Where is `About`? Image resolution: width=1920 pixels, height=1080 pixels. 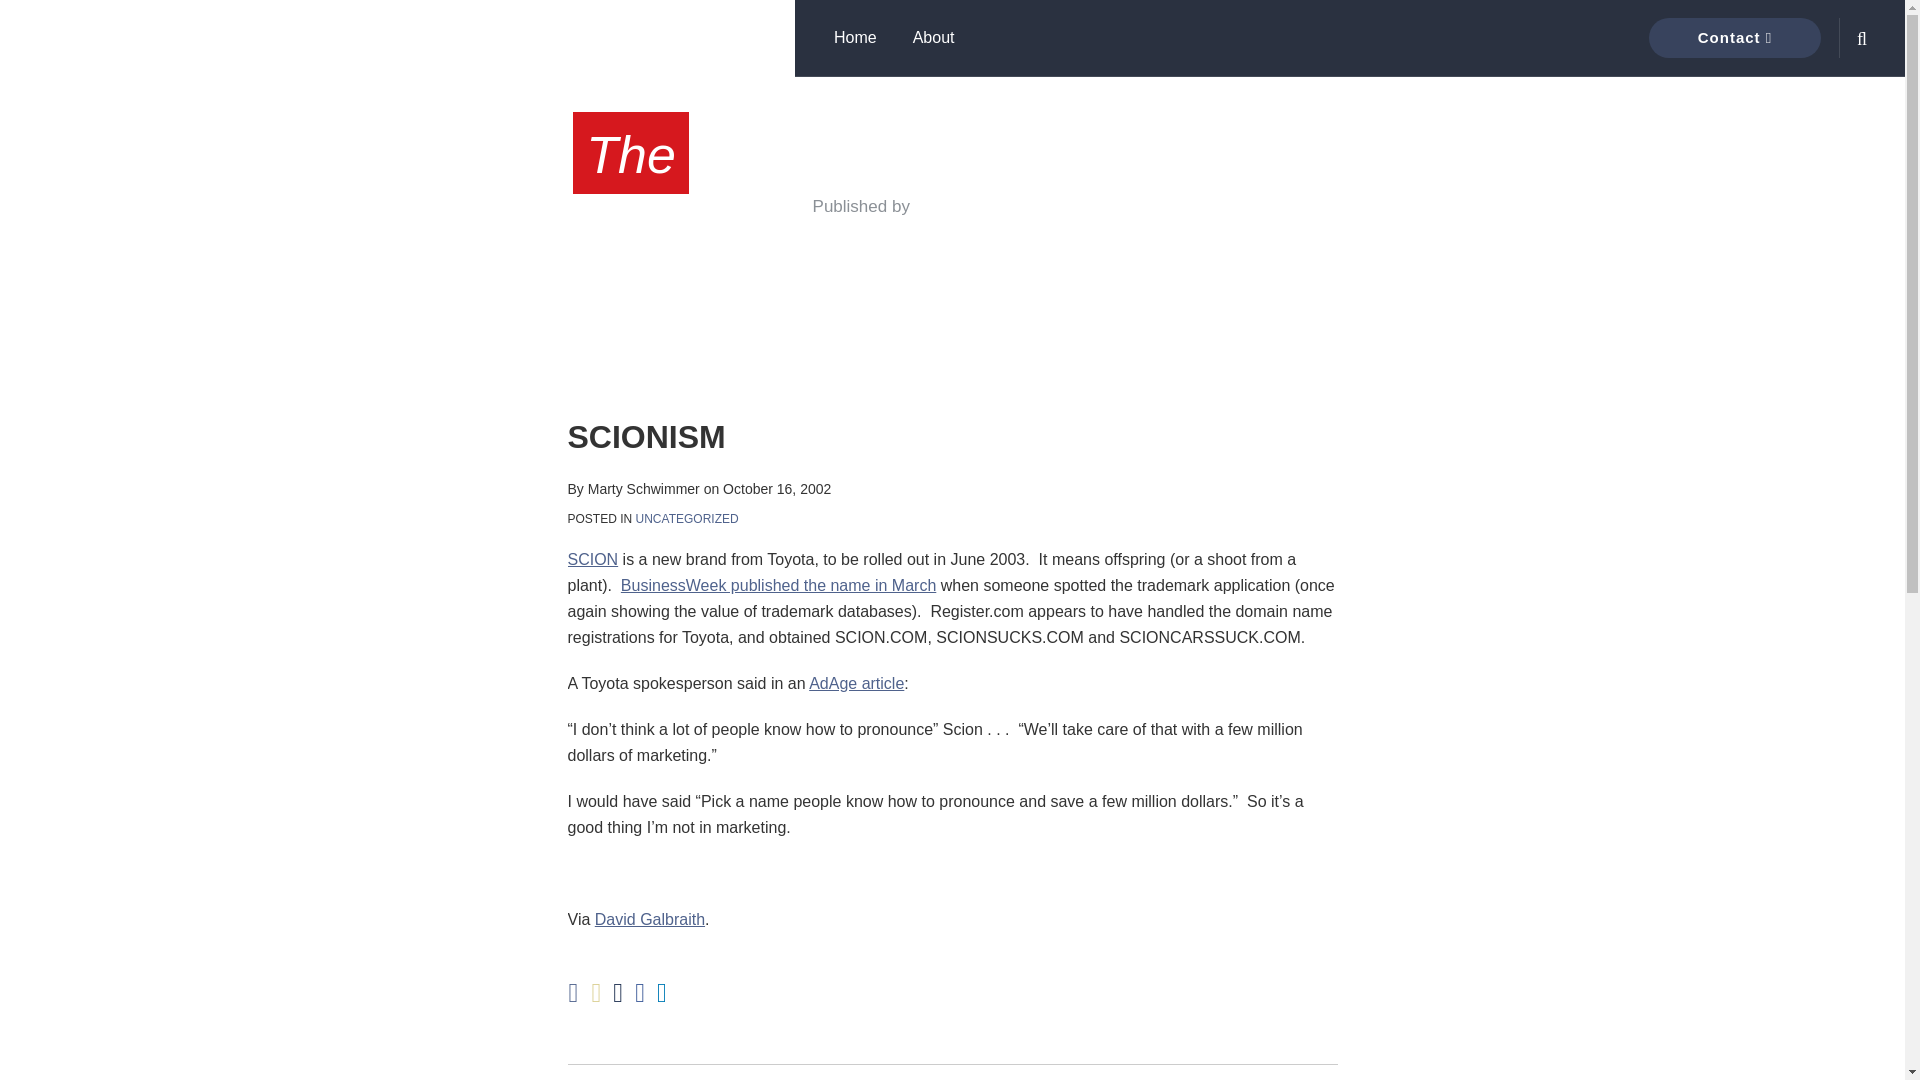 About is located at coordinates (934, 37).